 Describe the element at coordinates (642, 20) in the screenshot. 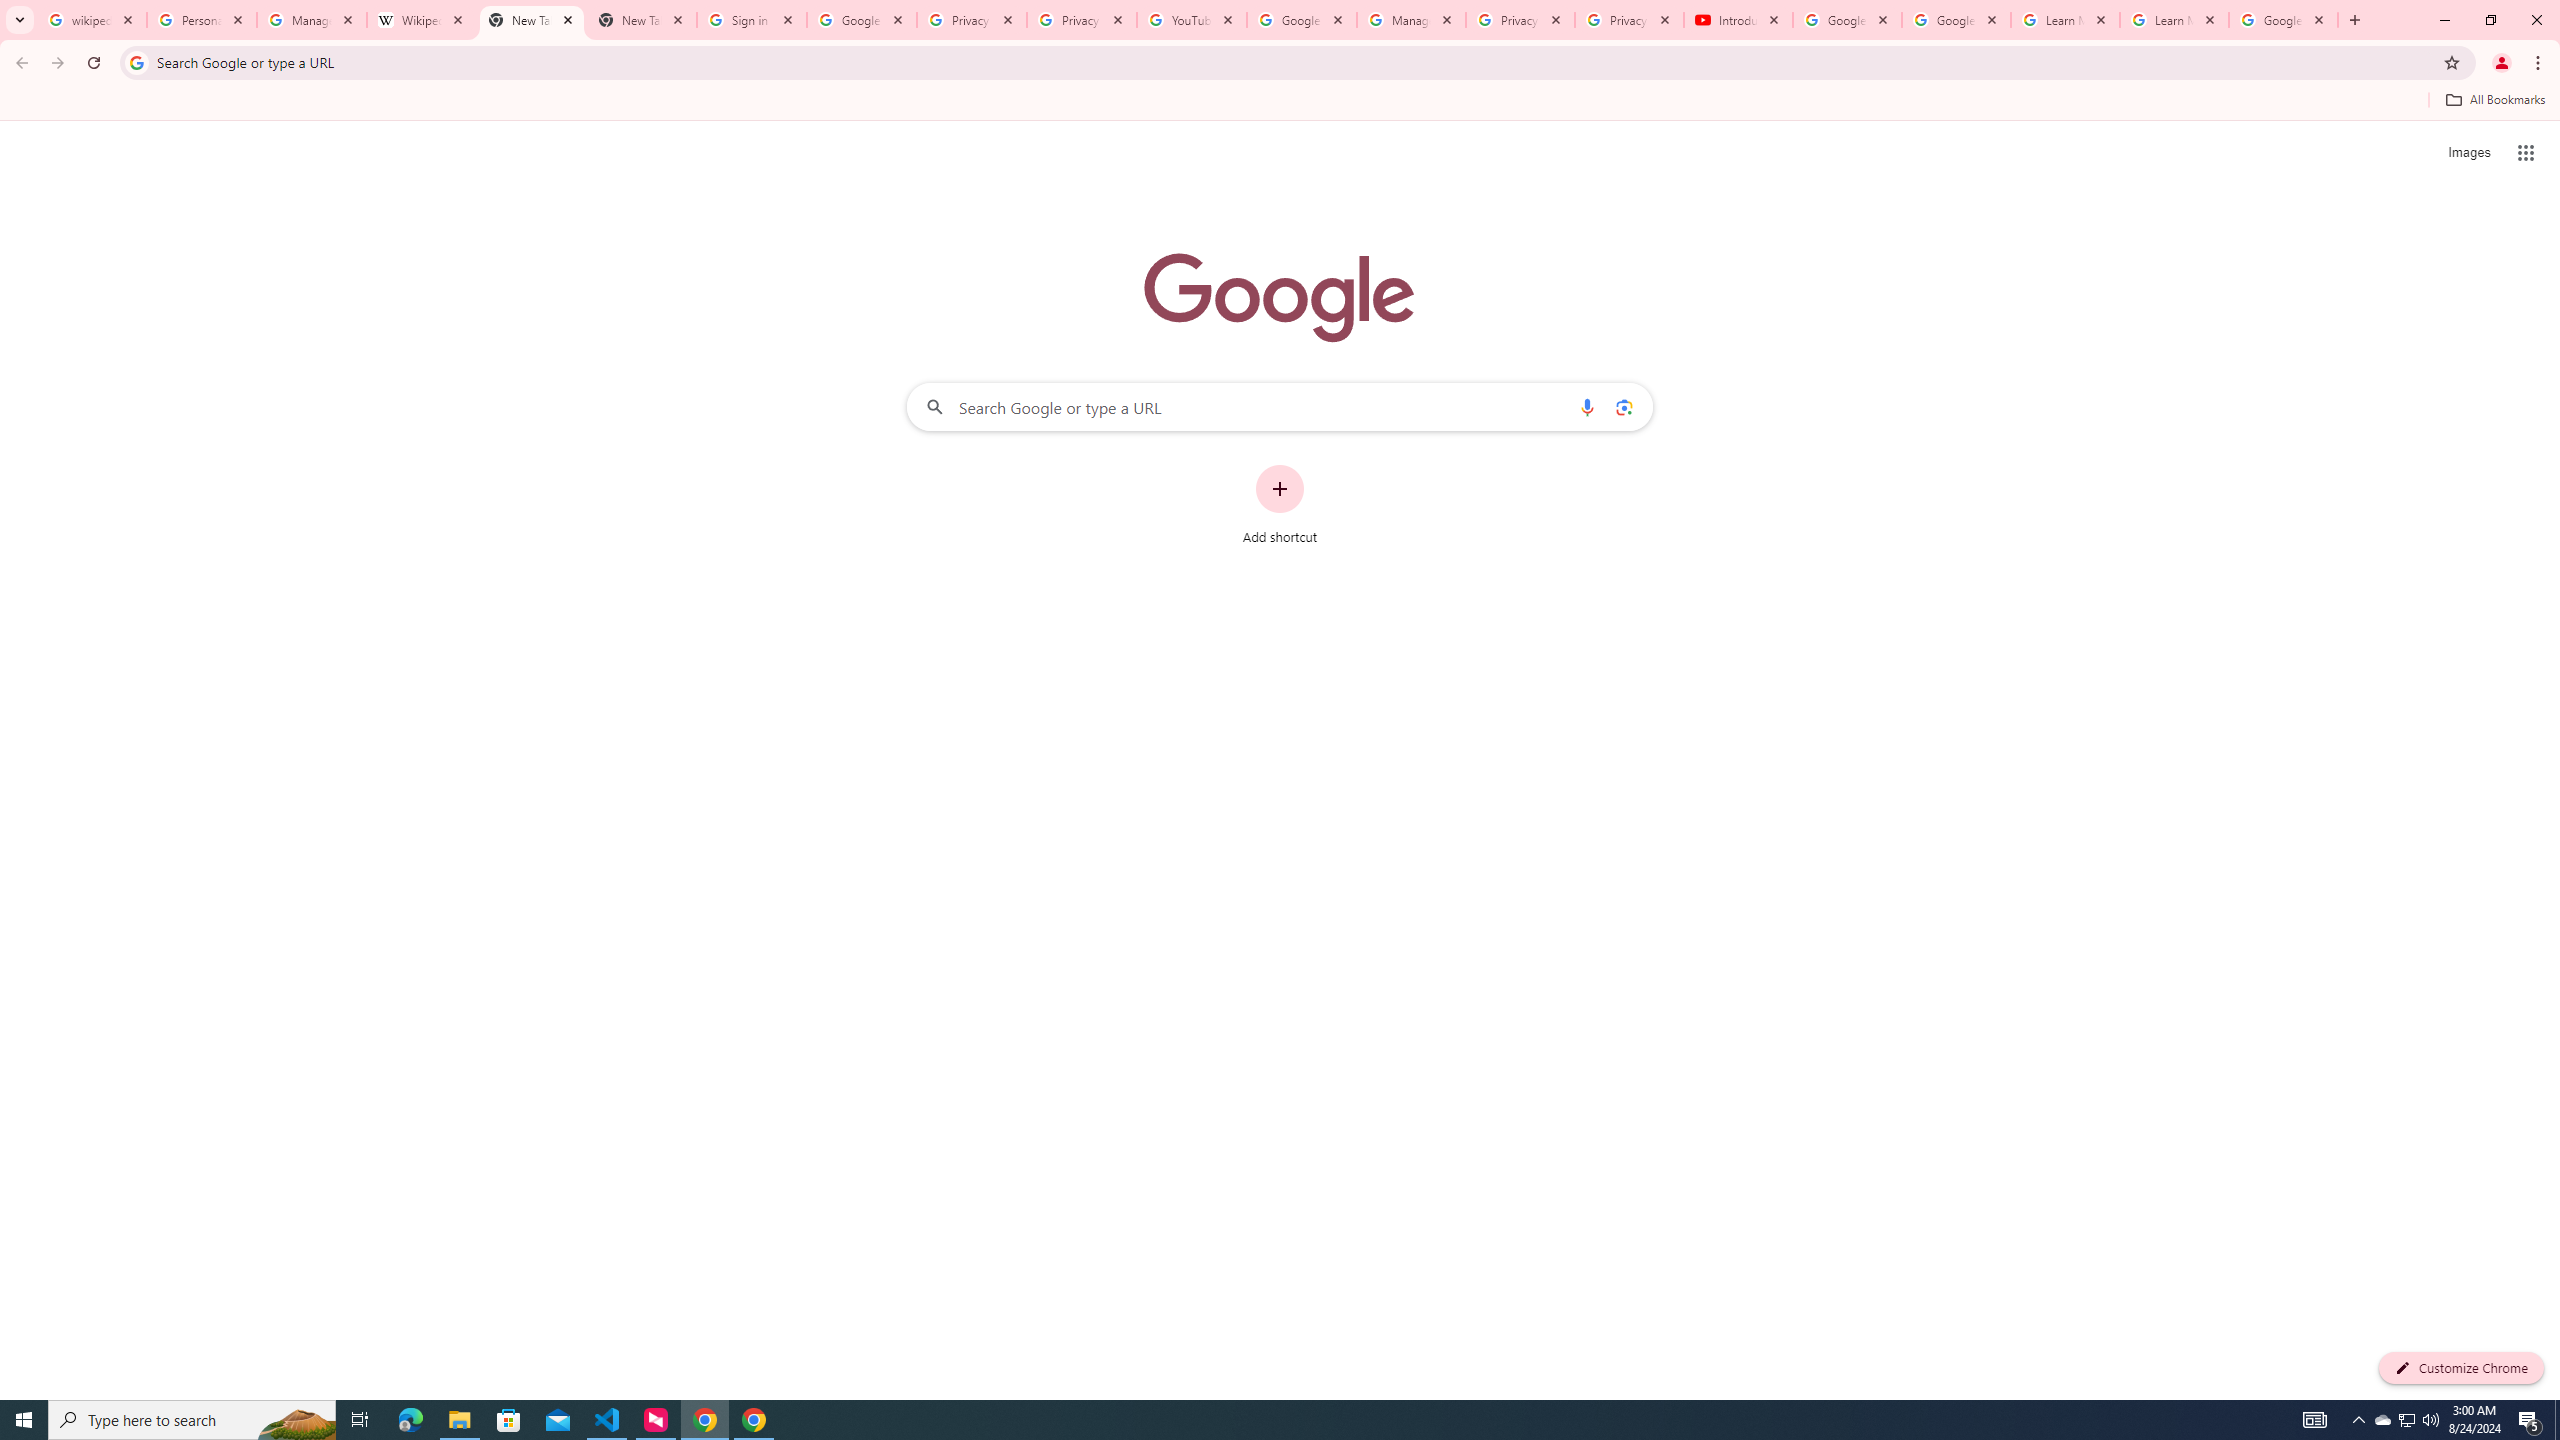

I see `New Tab` at that location.